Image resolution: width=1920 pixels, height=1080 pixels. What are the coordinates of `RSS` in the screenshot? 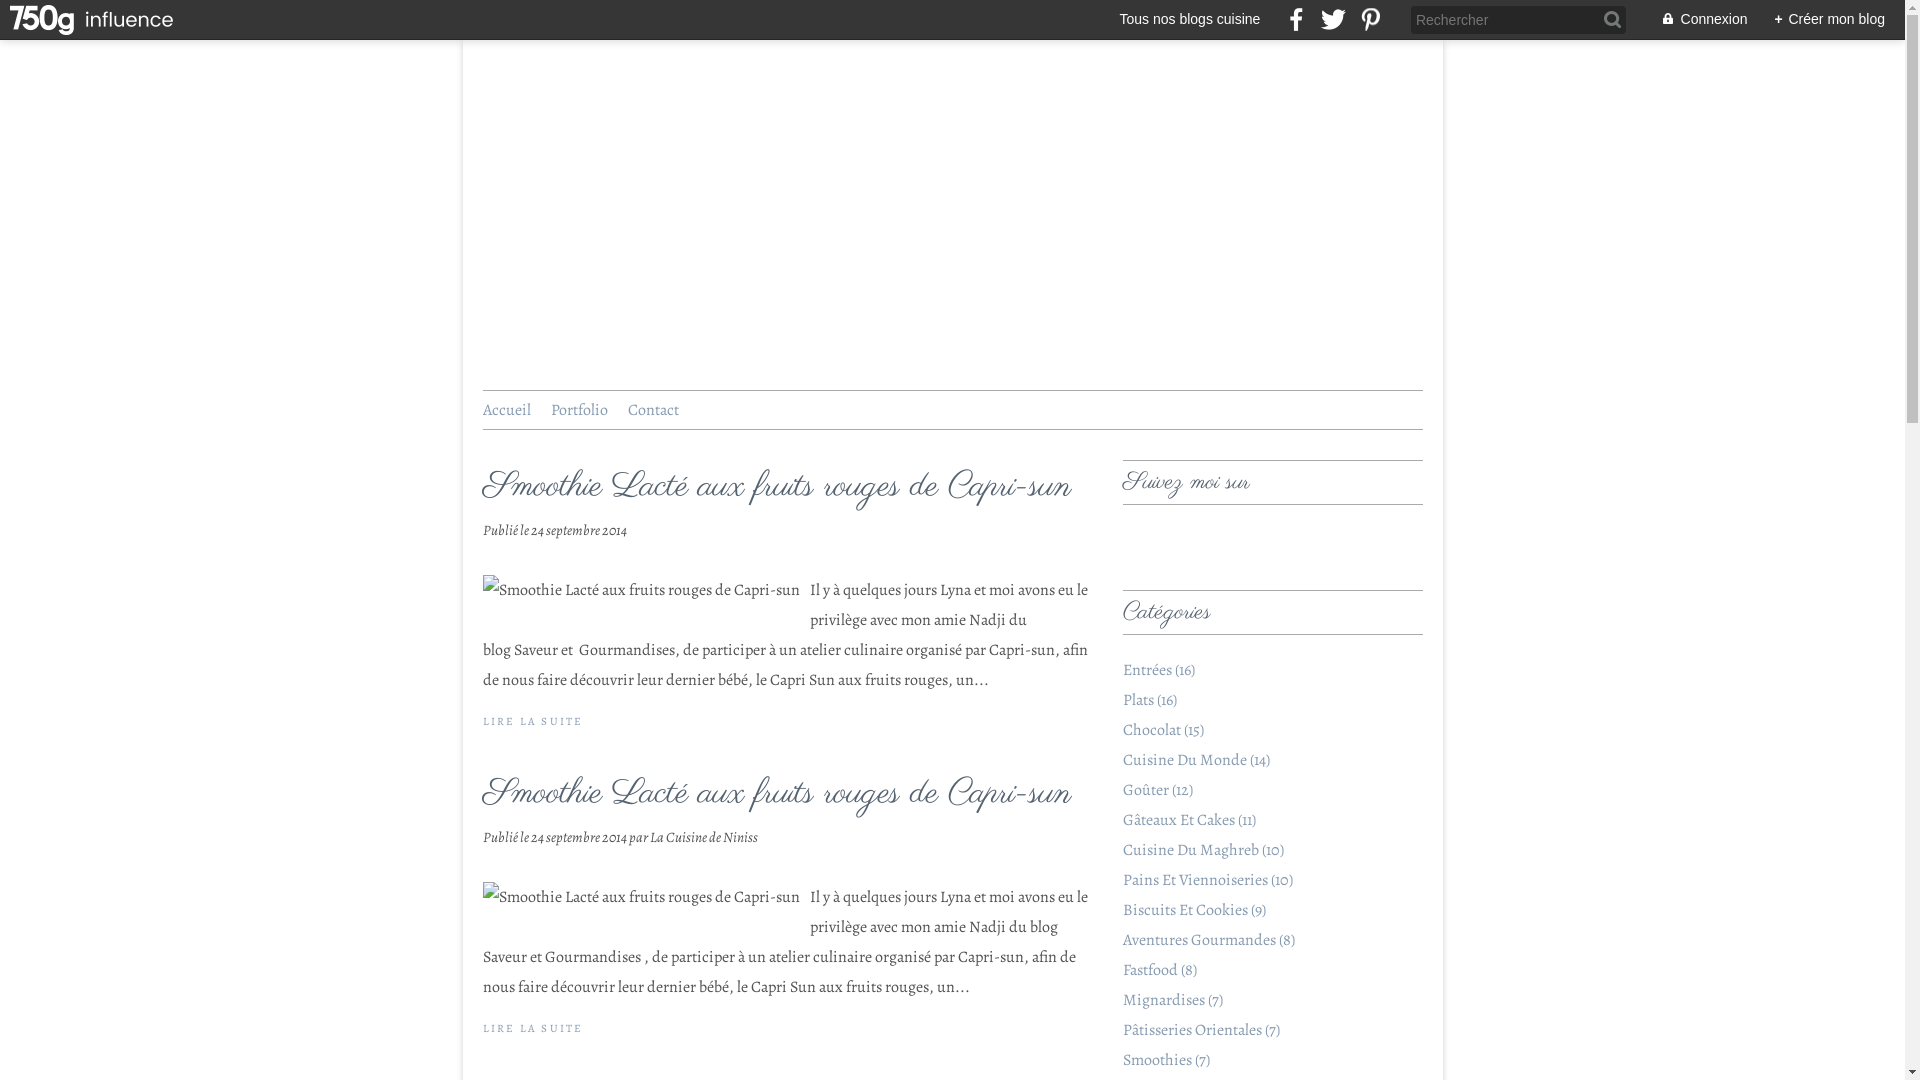 It's located at (1282, 542).